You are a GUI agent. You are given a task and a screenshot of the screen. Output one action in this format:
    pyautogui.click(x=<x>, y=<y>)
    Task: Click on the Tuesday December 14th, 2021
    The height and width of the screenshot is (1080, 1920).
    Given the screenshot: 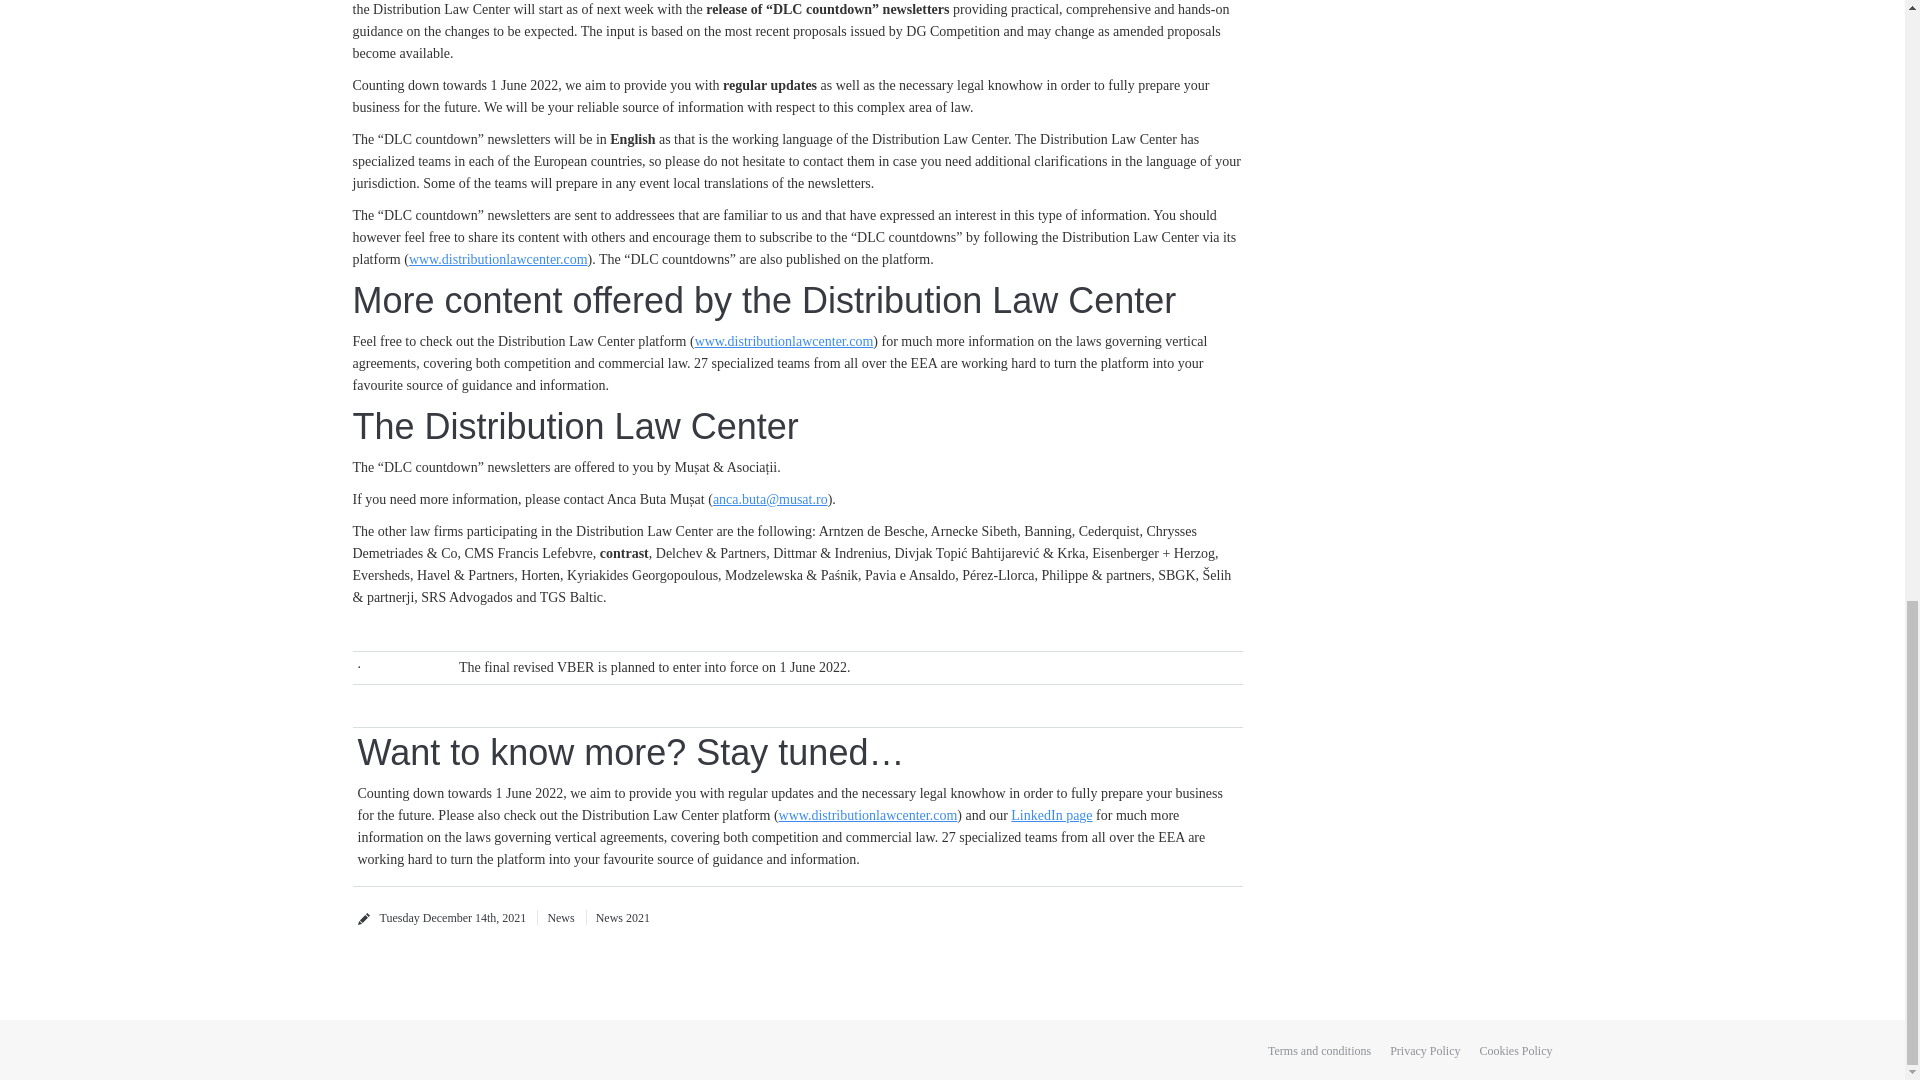 What is the action you would take?
    pyautogui.click(x=453, y=918)
    